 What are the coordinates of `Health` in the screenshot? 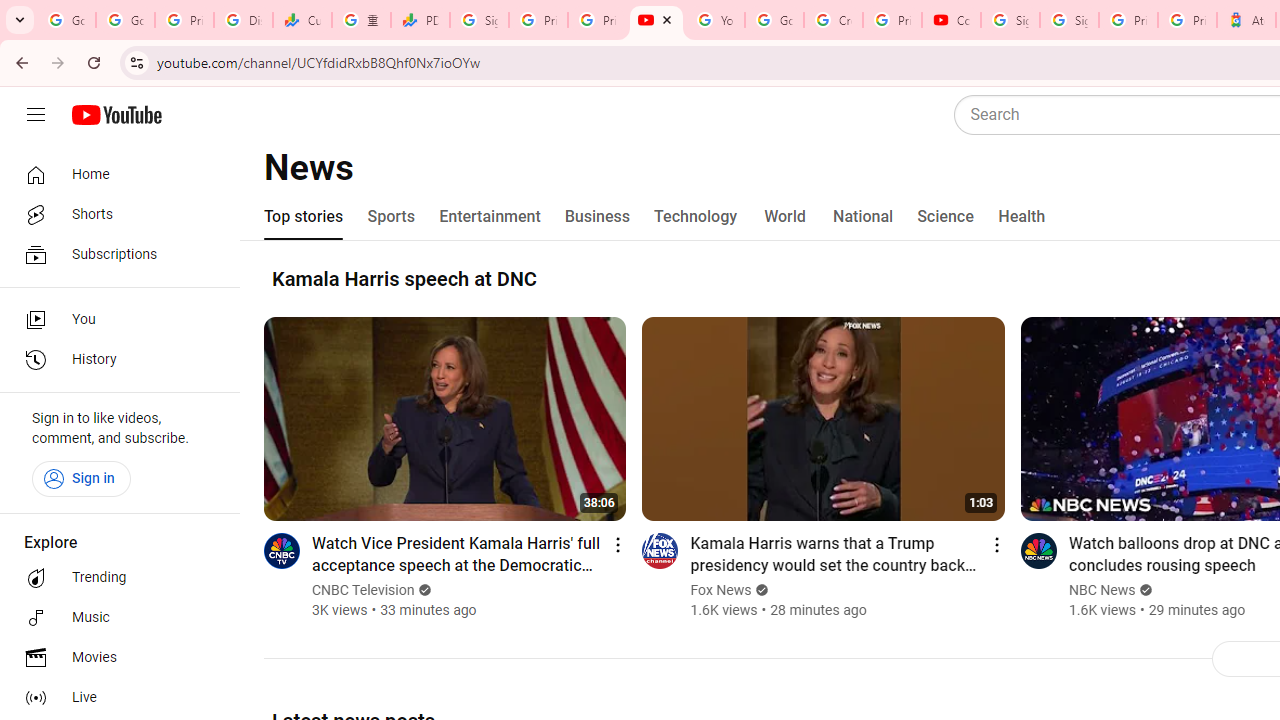 It's located at (1021, 216).